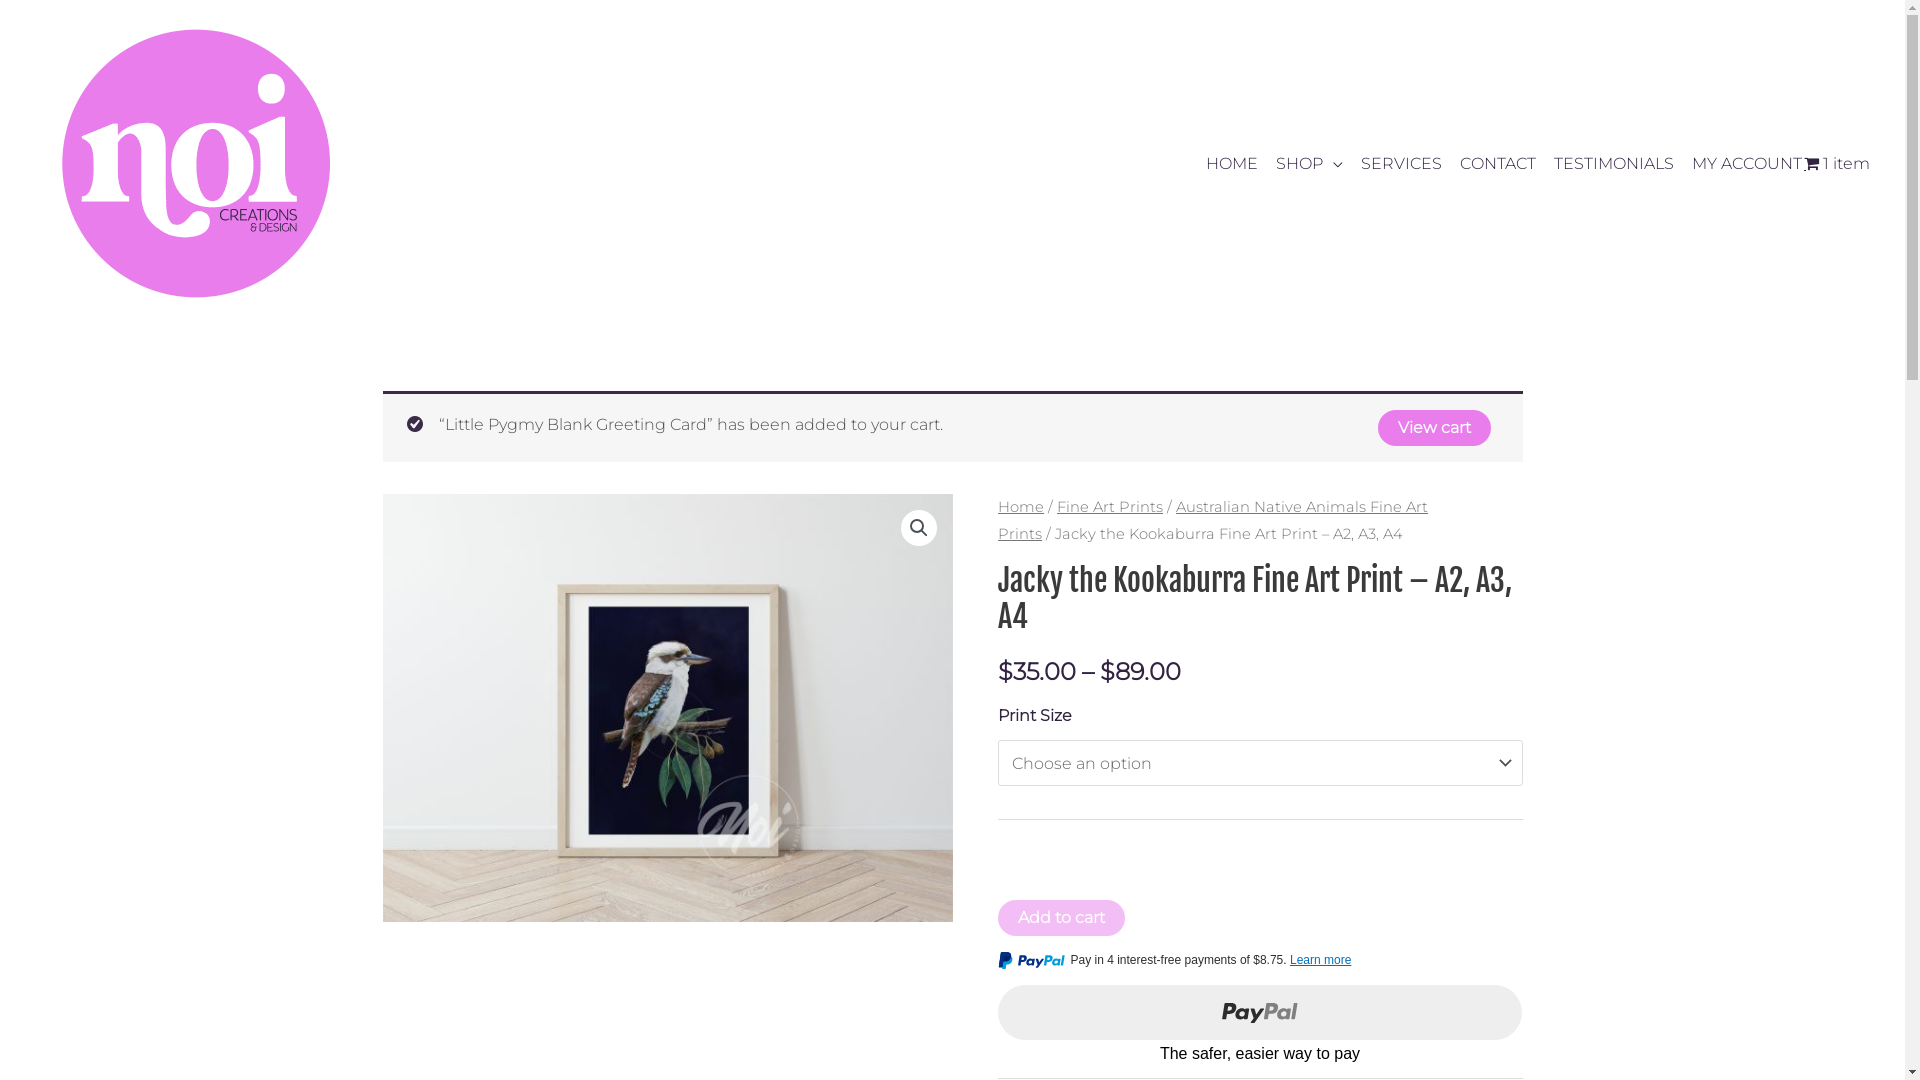  What do you see at coordinates (1021, 507) in the screenshot?
I see `Home` at bounding box center [1021, 507].